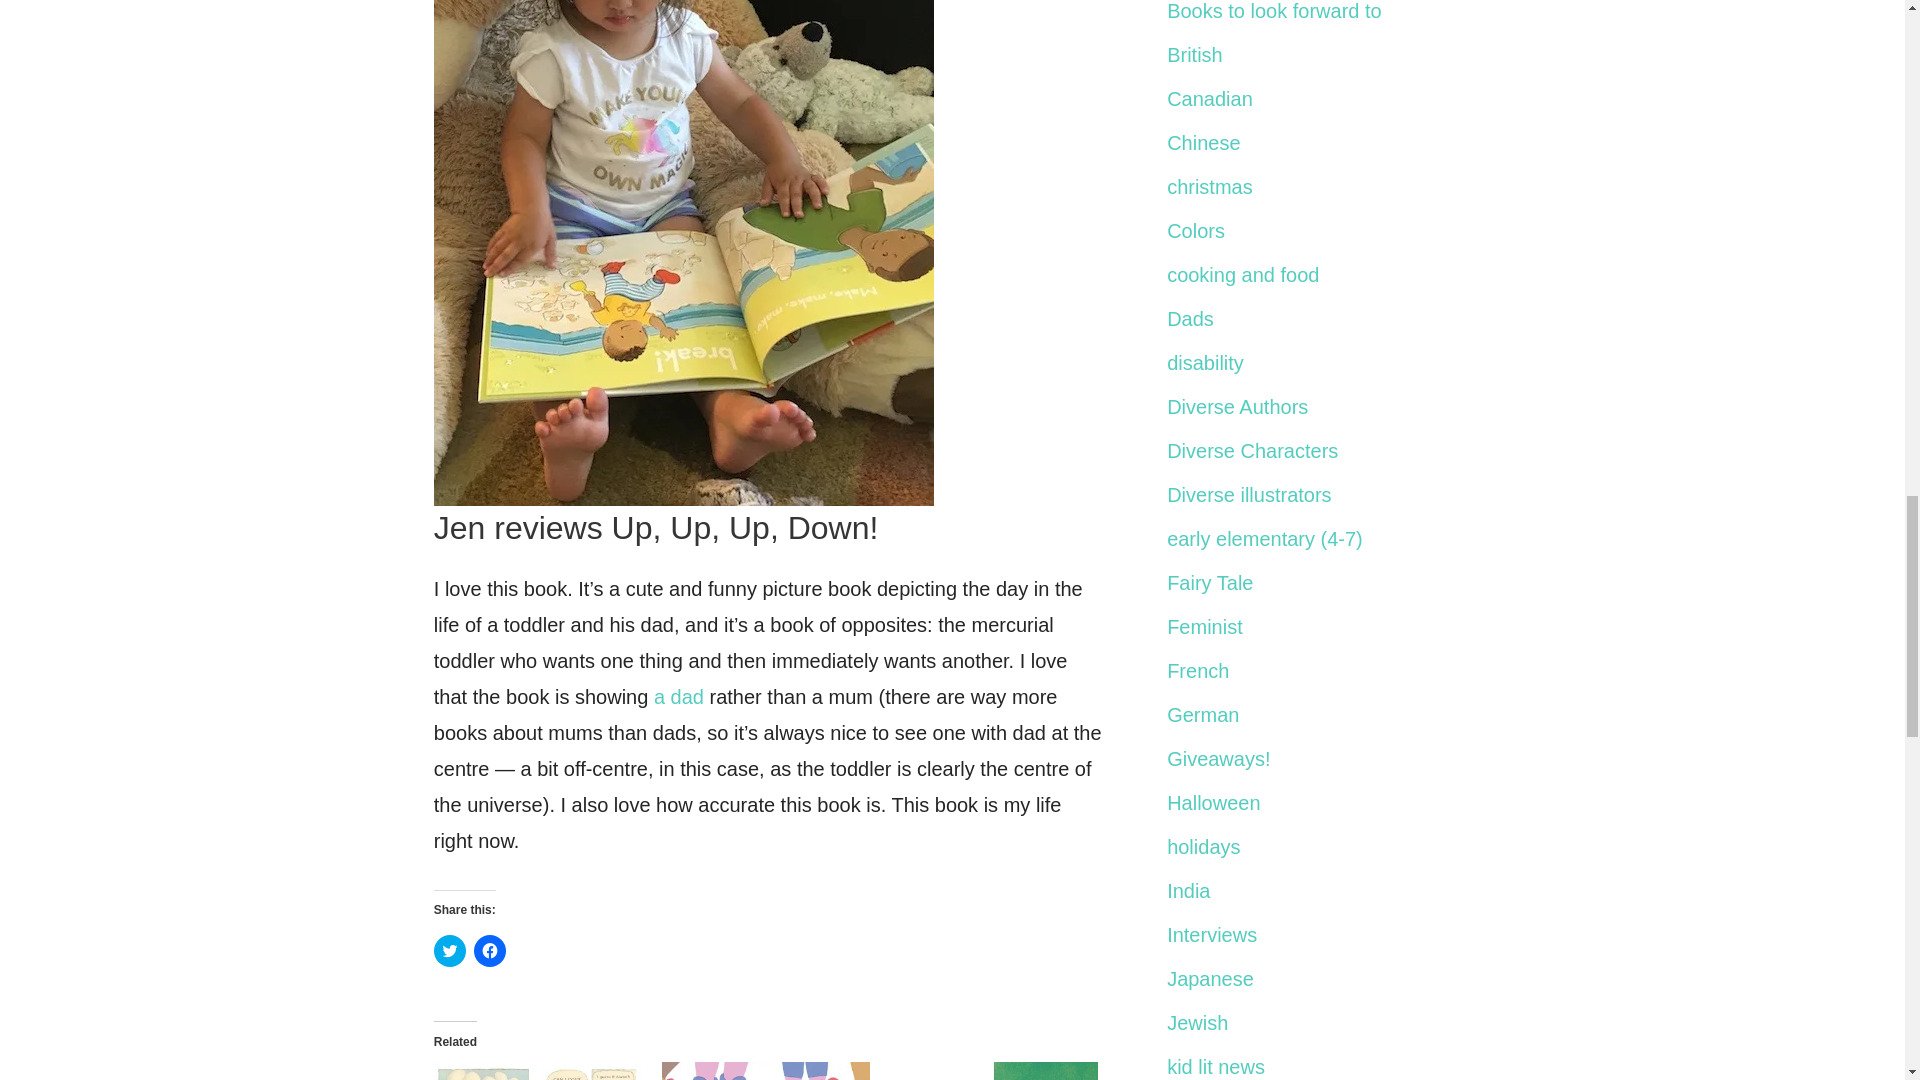  Describe the element at coordinates (490, 950) in the screenshot. I see `Click to share on Facebook` at that location.